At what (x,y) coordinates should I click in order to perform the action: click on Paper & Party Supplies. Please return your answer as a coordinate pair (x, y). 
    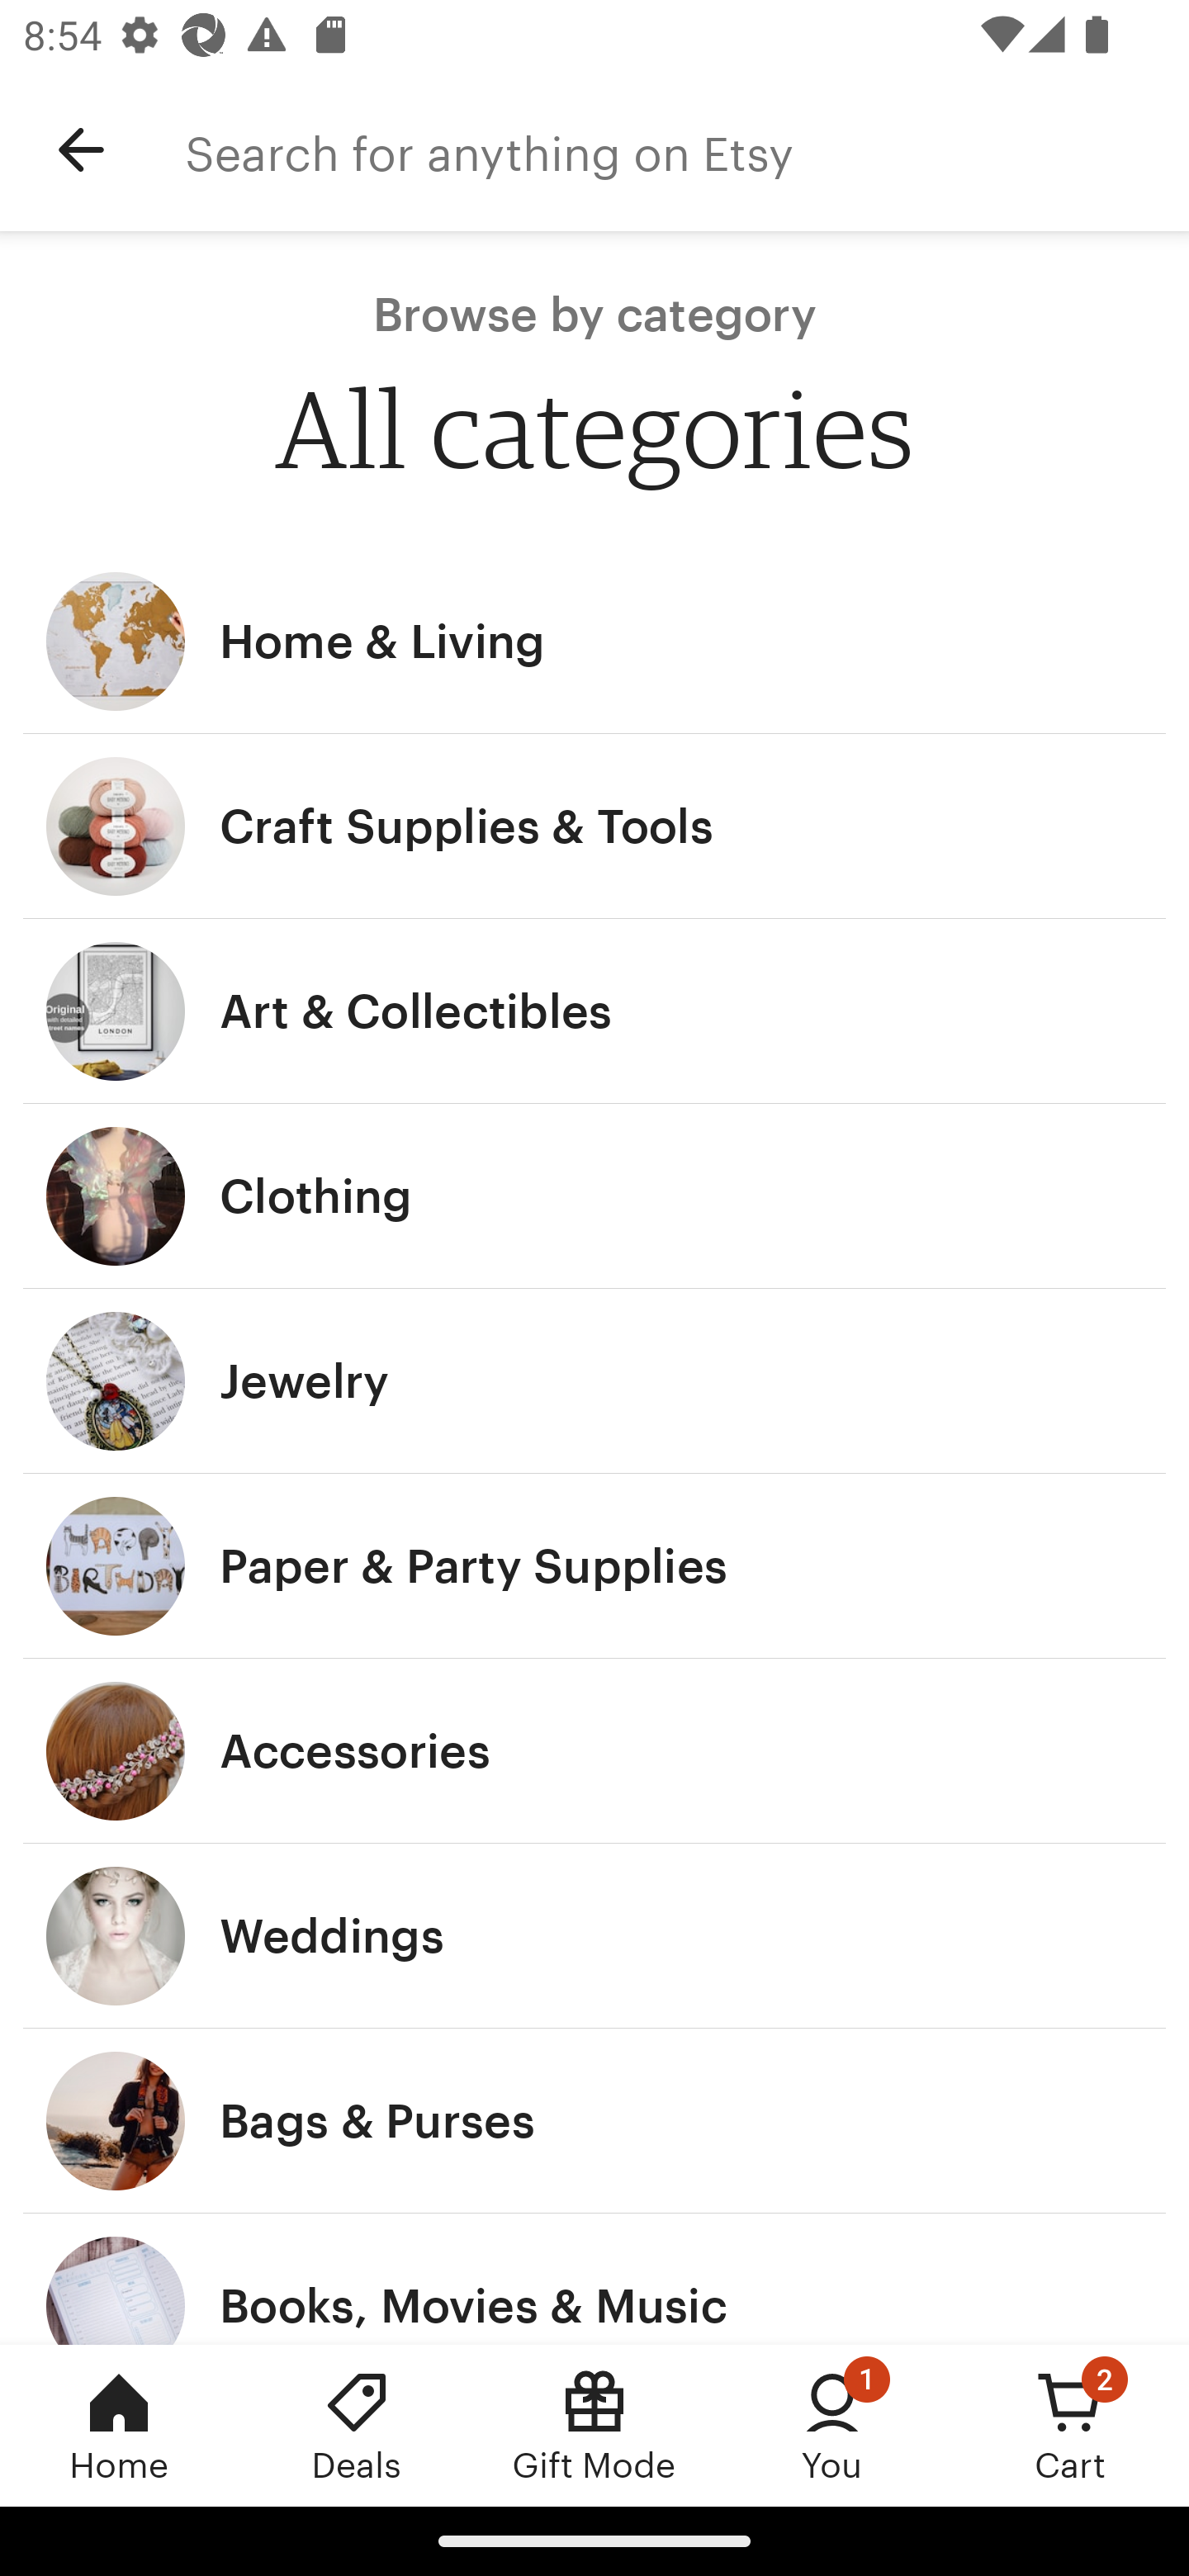
    Looking at the image, I should click on (594, 1565).